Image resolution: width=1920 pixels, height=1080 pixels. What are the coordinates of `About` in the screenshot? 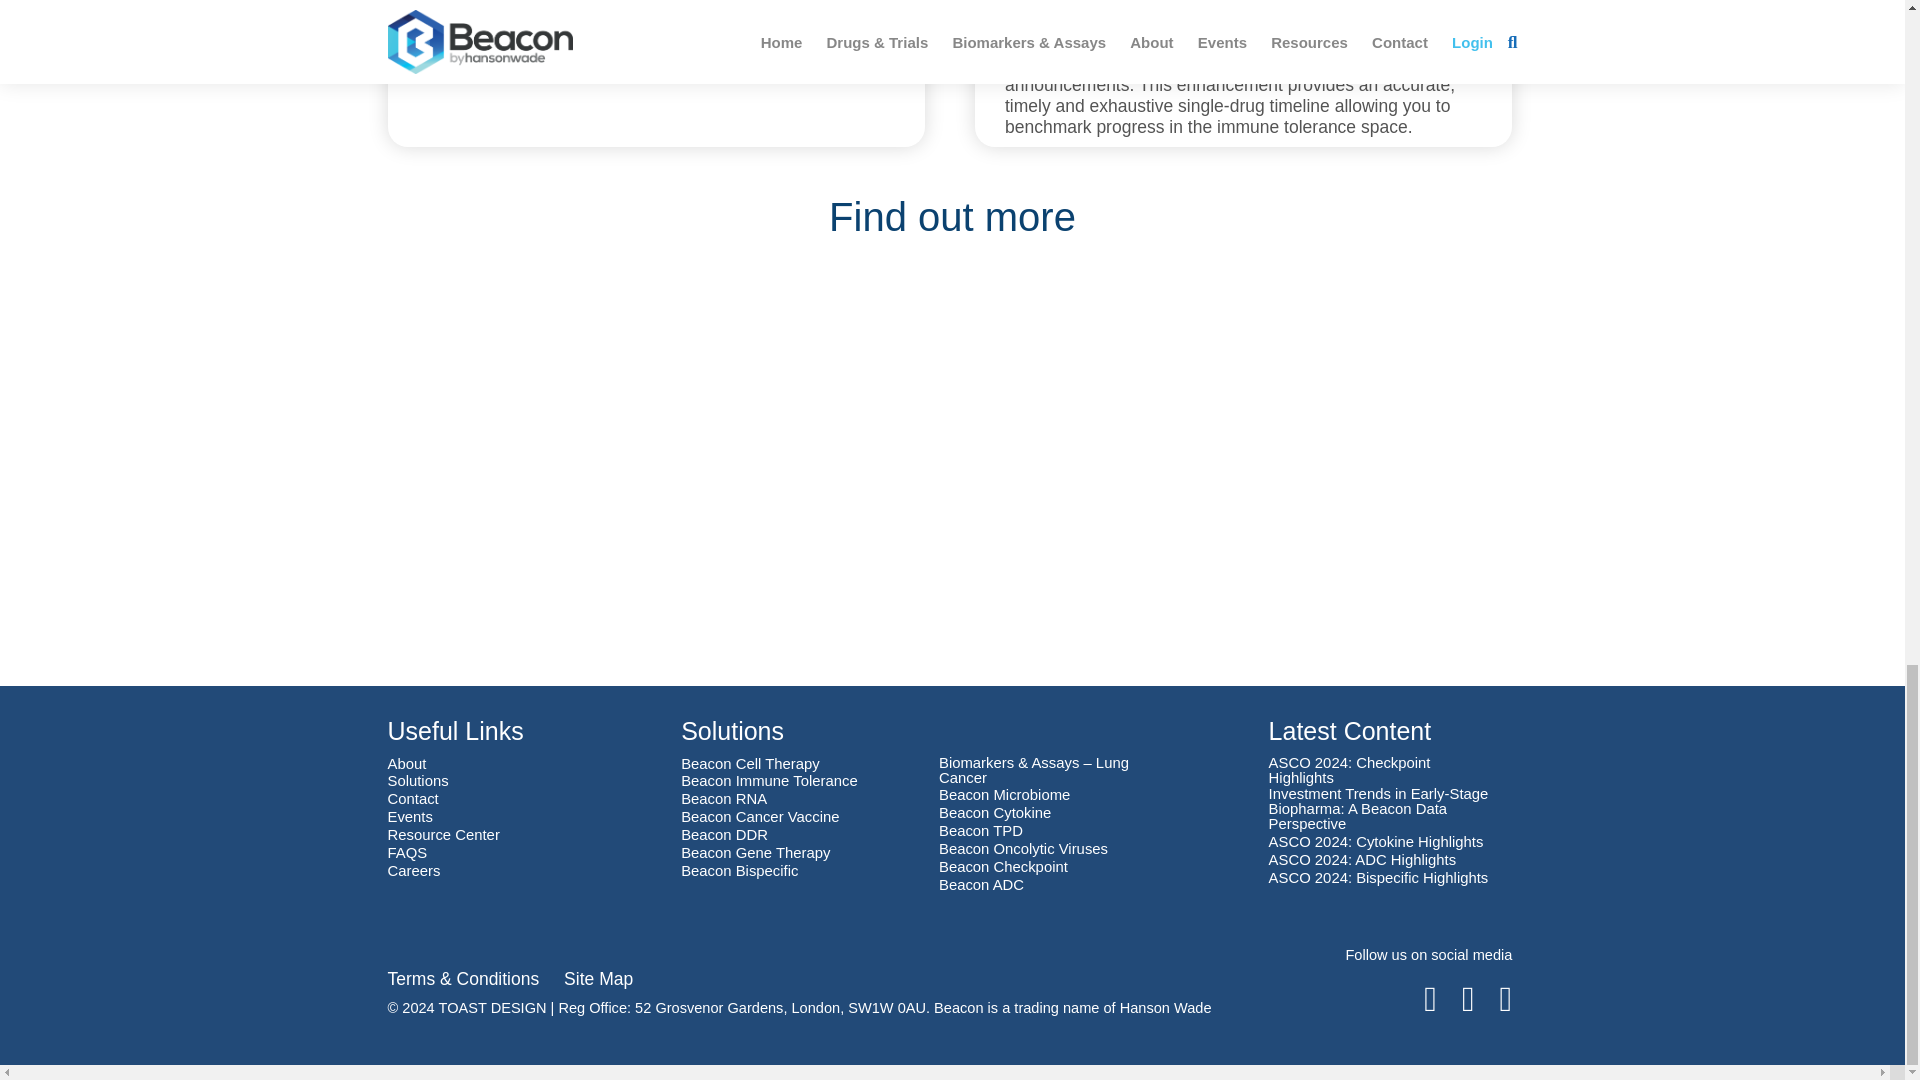 It's located at (406, 764).